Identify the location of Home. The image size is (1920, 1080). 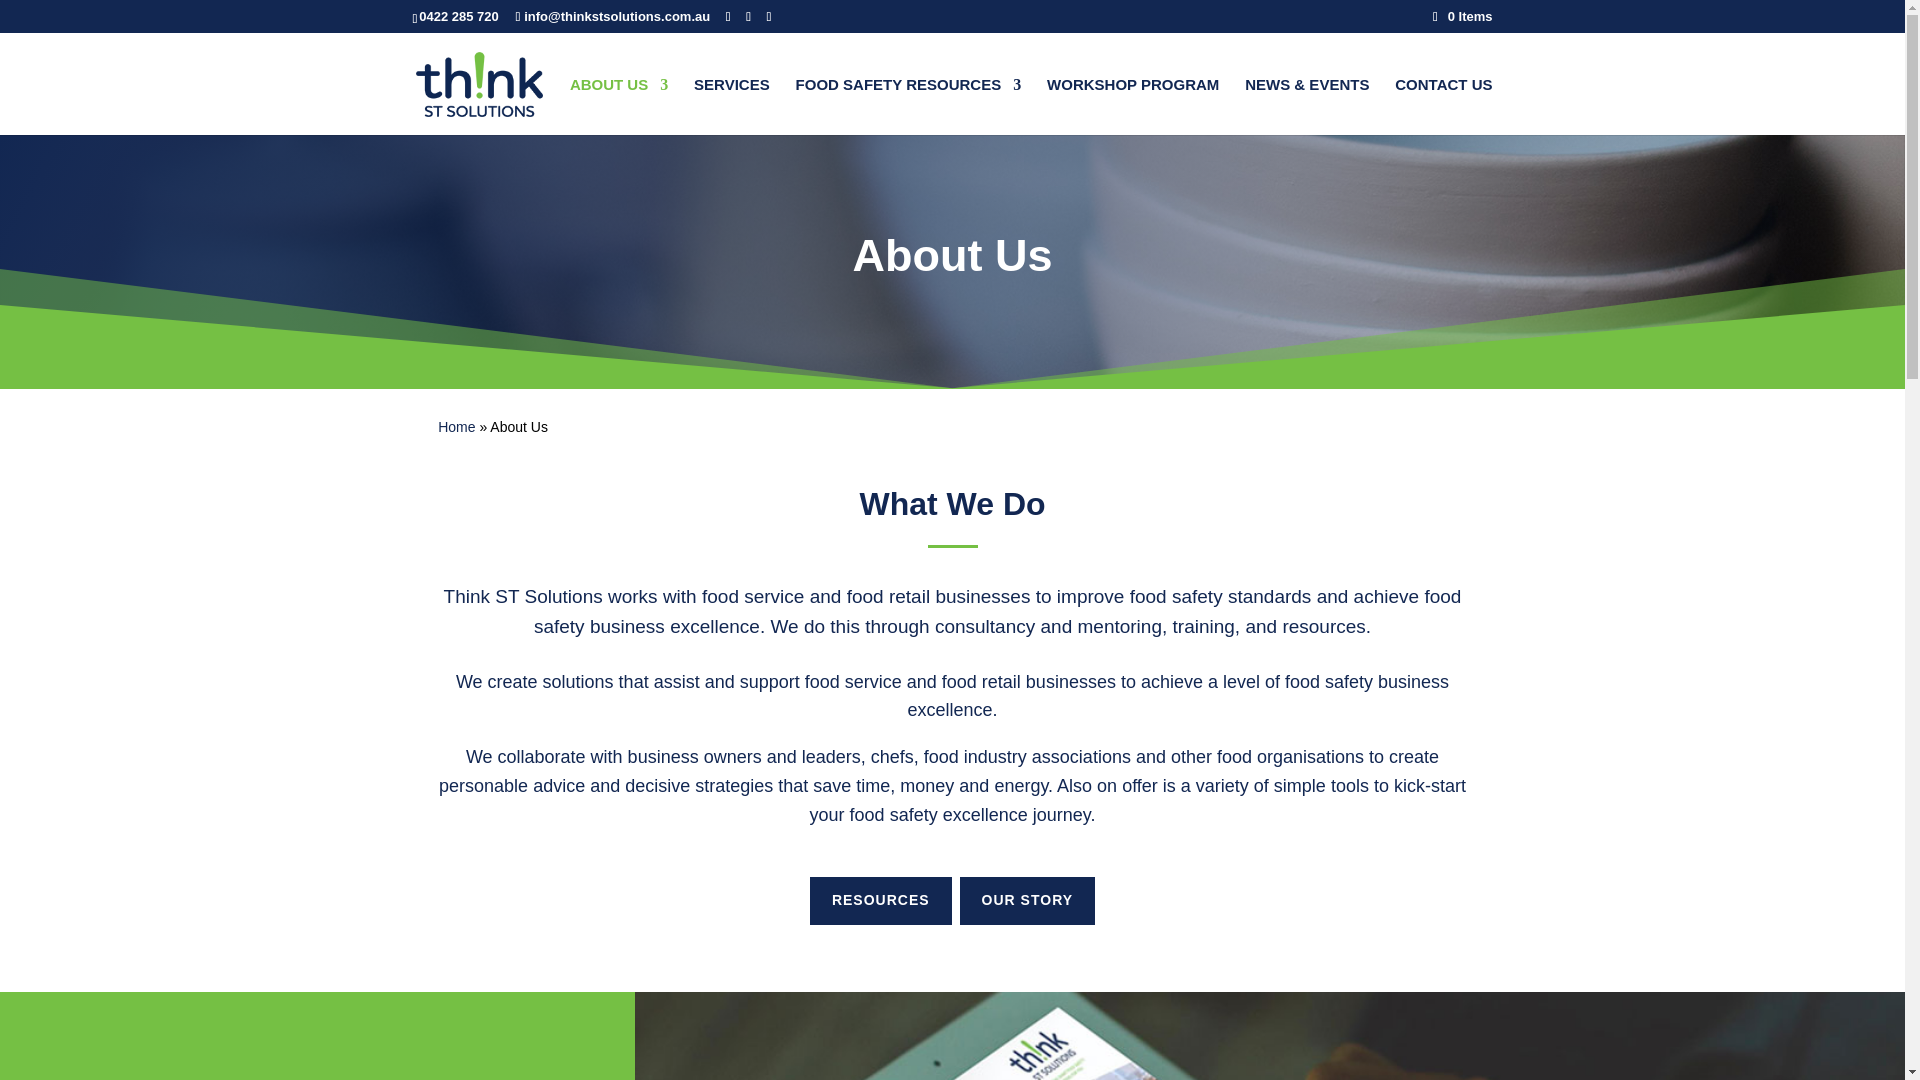
(456, 426).